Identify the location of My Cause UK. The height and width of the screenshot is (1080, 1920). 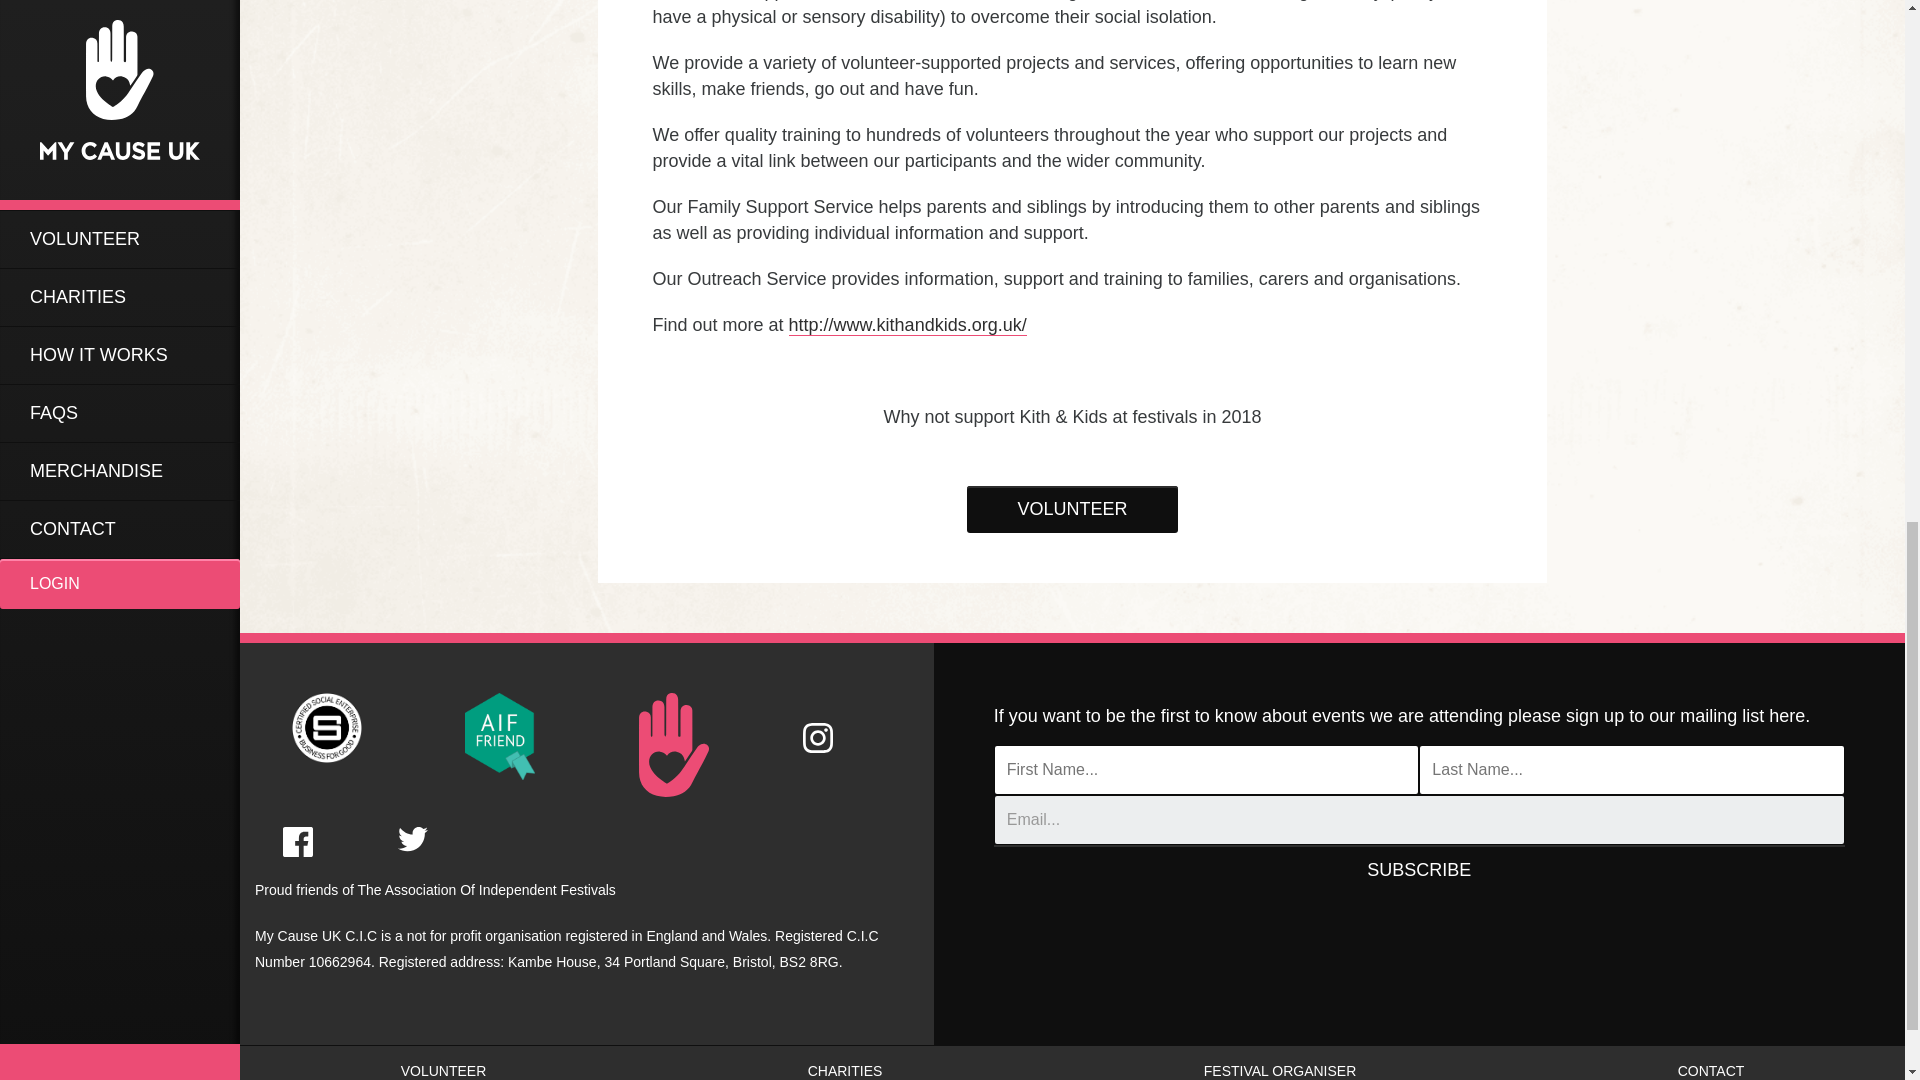
(818, 722).